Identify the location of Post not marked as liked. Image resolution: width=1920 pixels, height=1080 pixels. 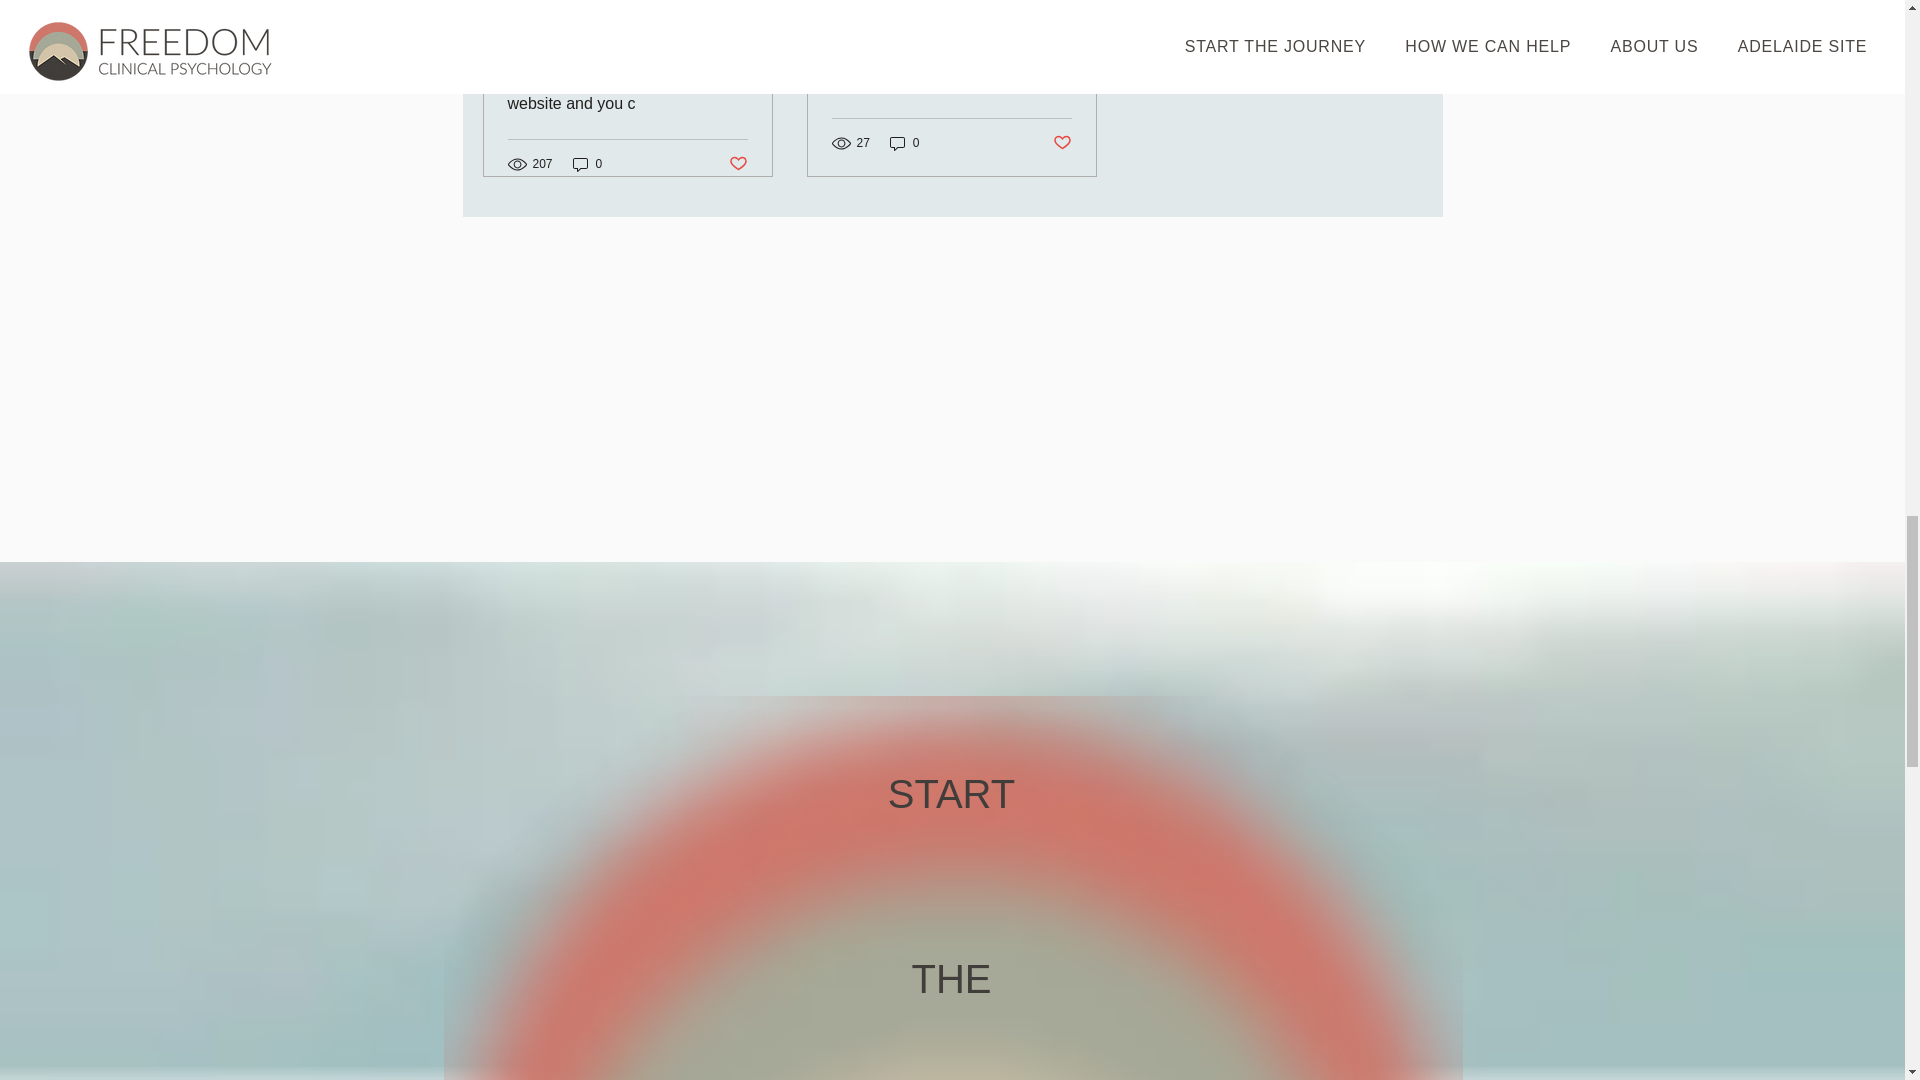
(1062, 143).